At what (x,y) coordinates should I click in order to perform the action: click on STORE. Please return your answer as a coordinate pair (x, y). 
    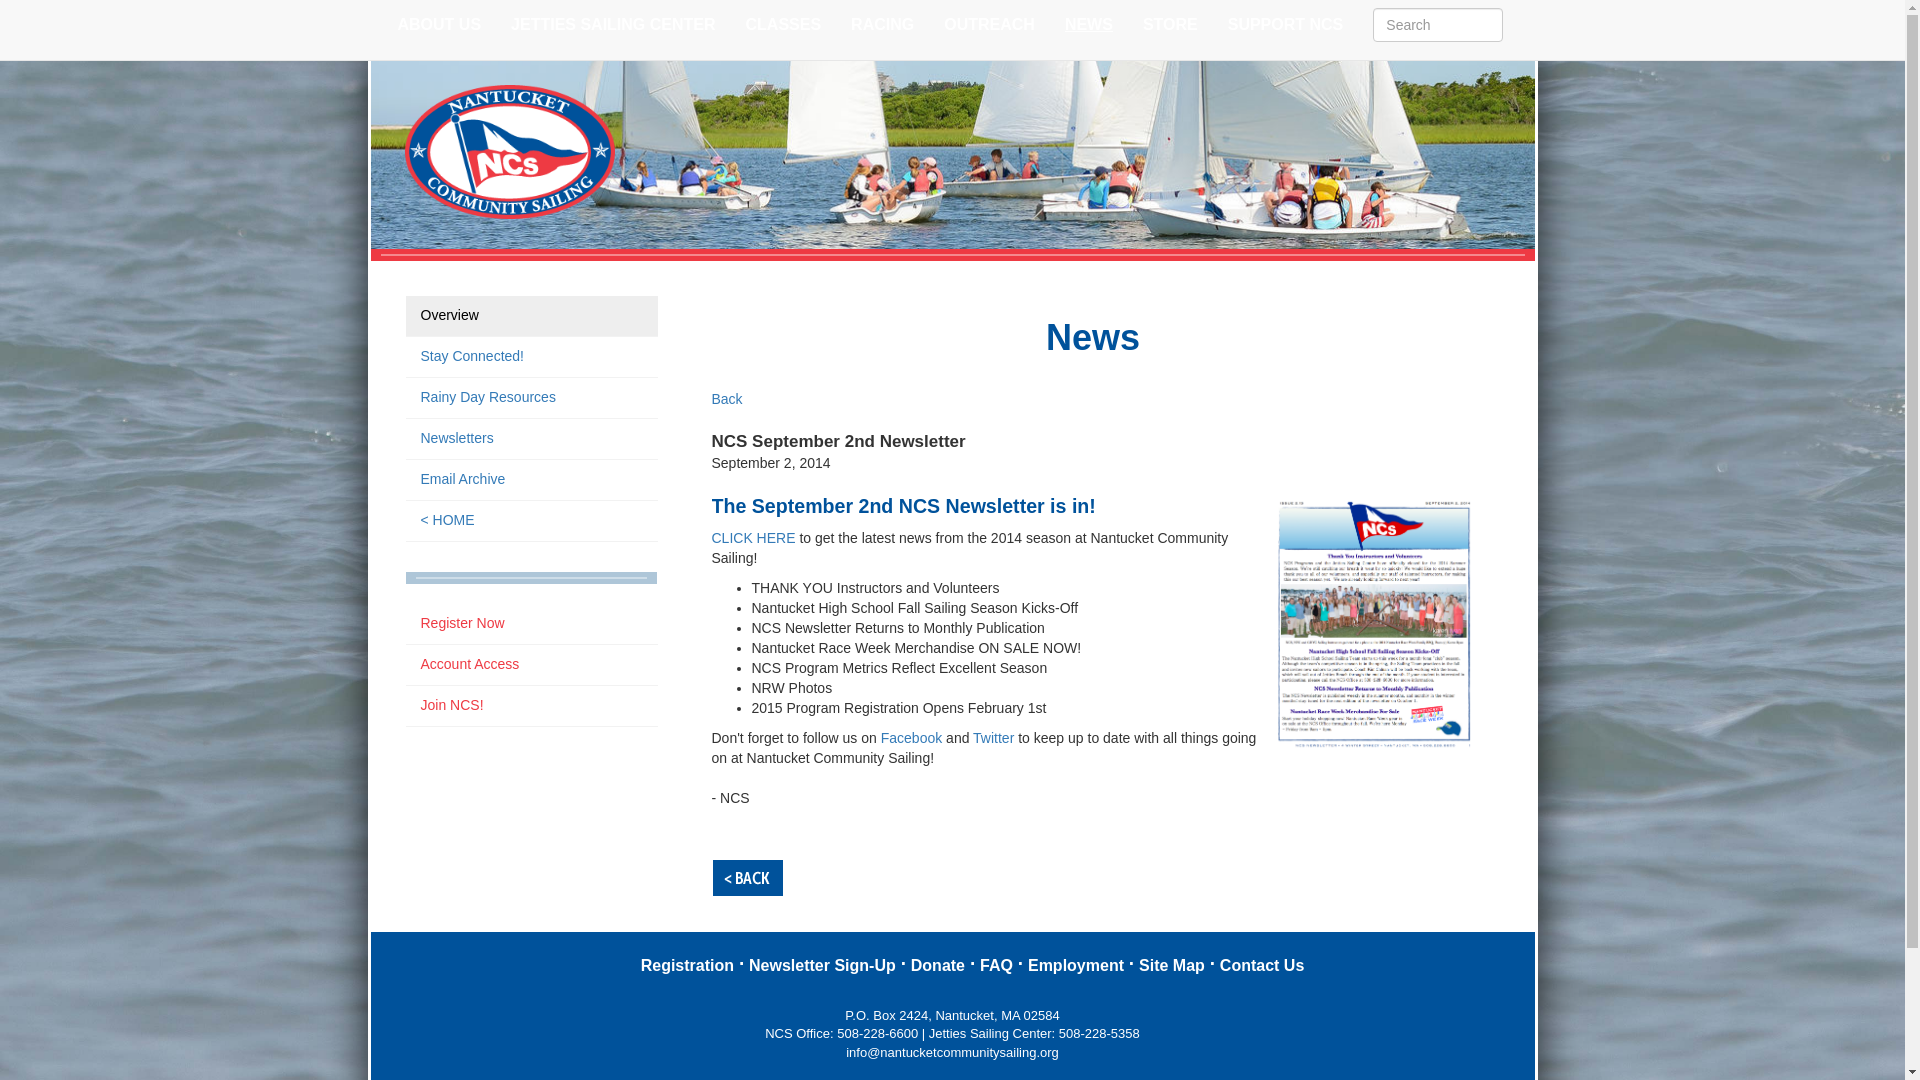
    Looking at the image, I should click on (1170, 24).